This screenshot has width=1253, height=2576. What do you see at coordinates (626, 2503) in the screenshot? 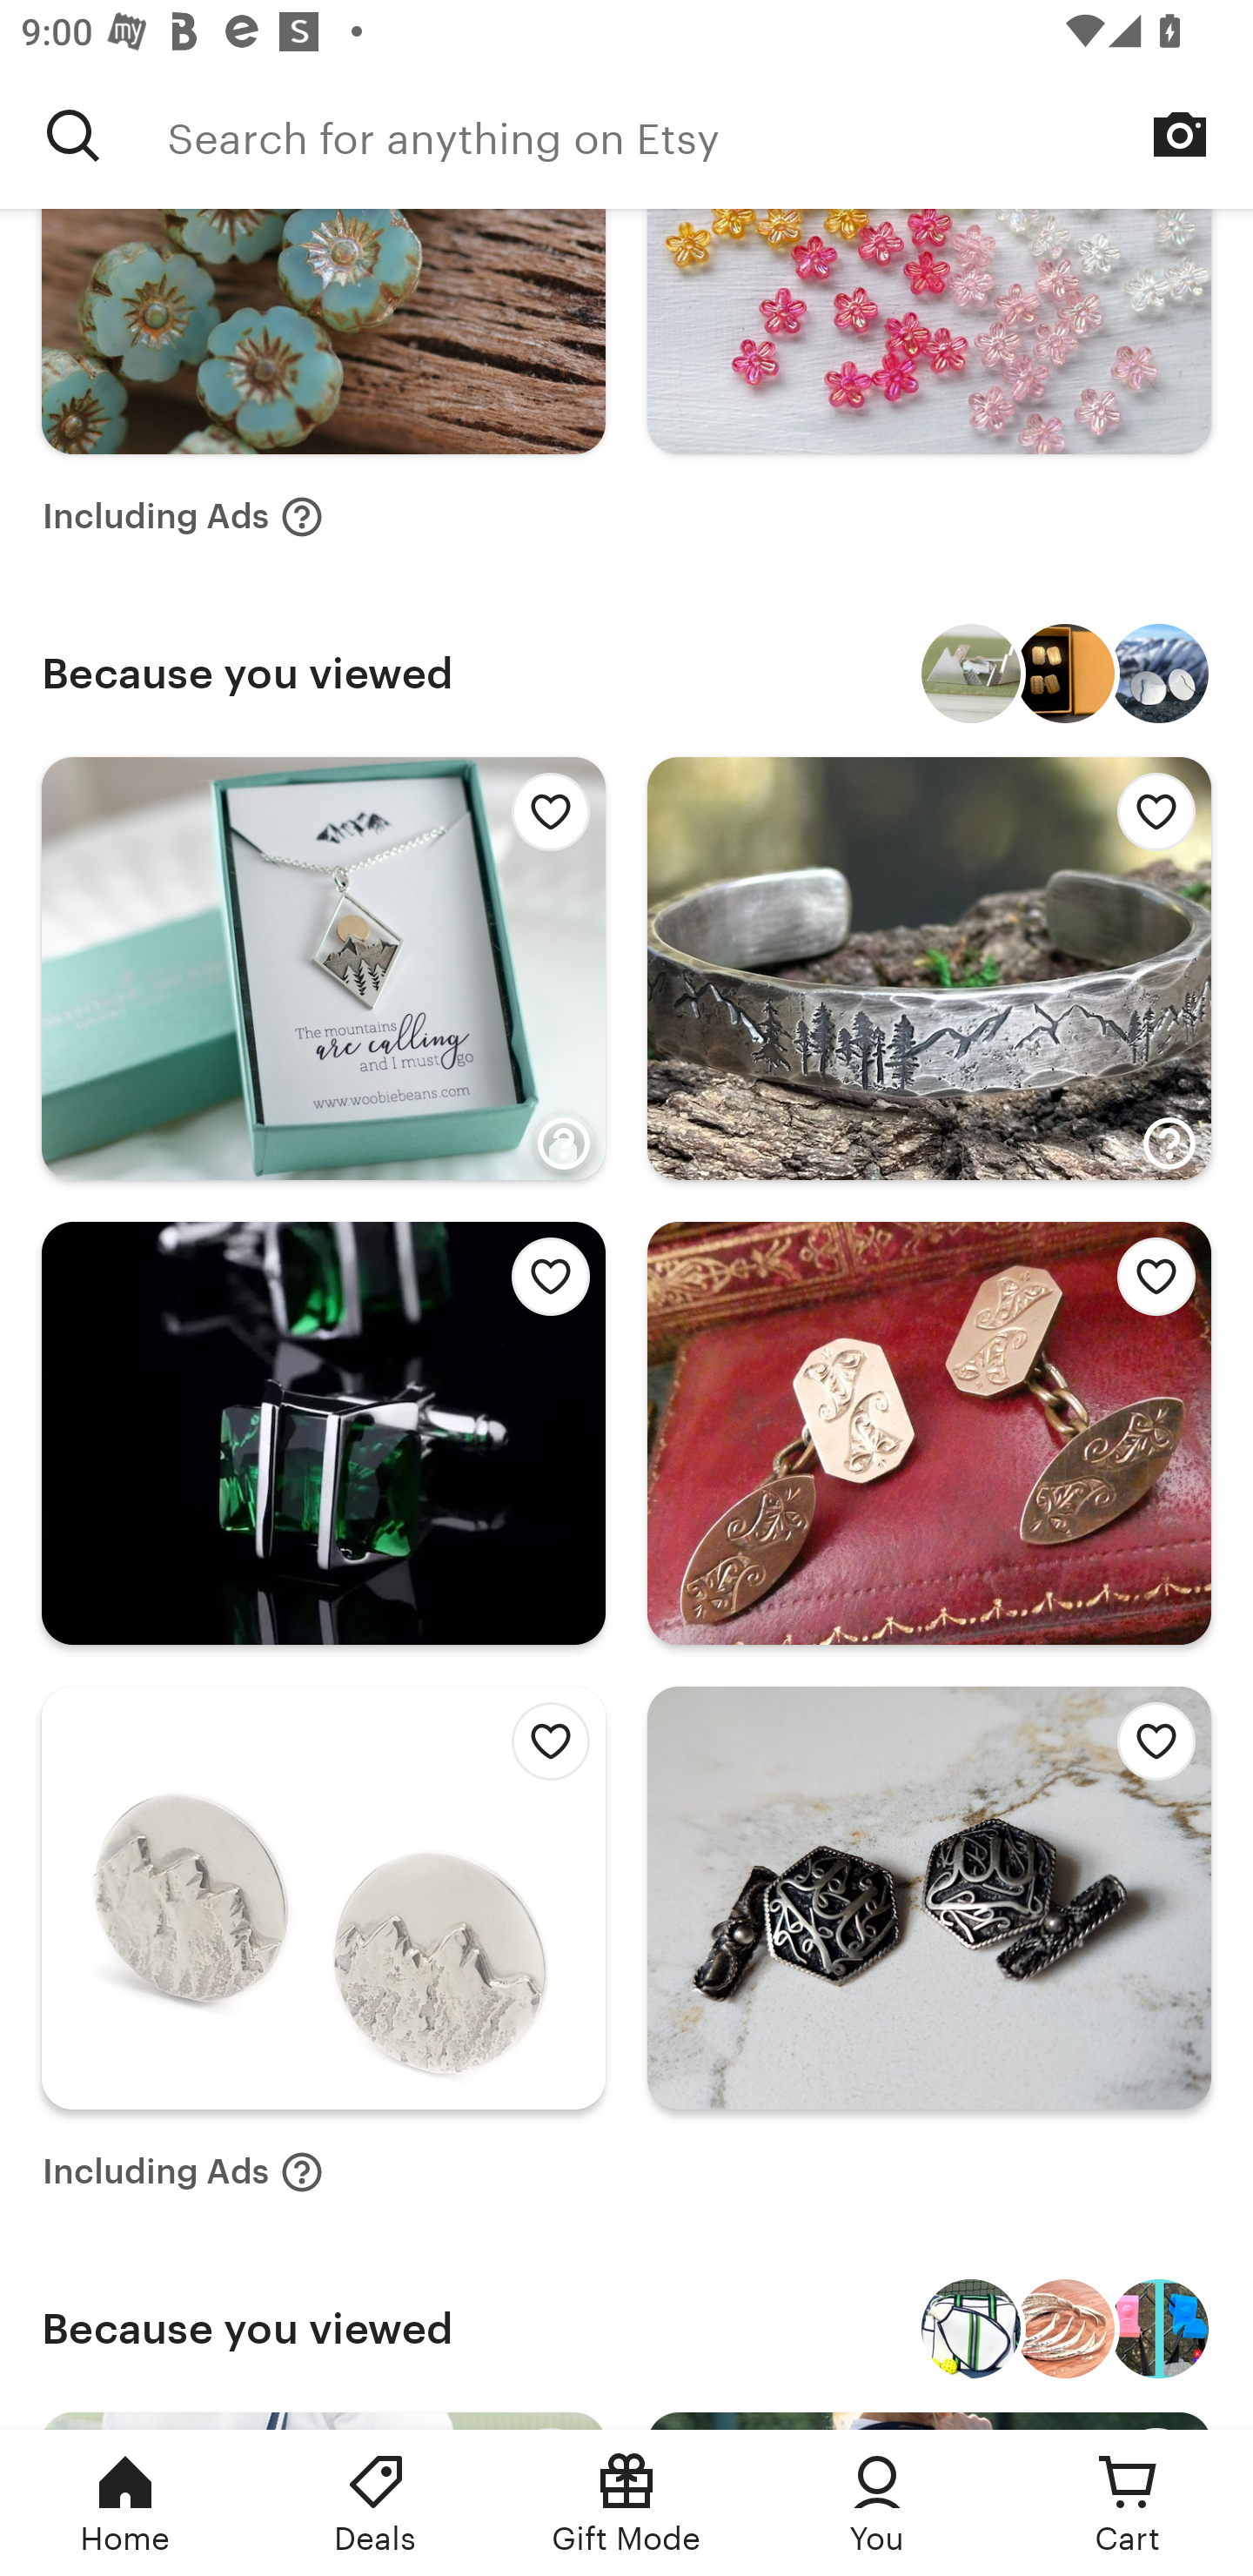
I see `Gift Mode` at bounding box center [626, 2503].